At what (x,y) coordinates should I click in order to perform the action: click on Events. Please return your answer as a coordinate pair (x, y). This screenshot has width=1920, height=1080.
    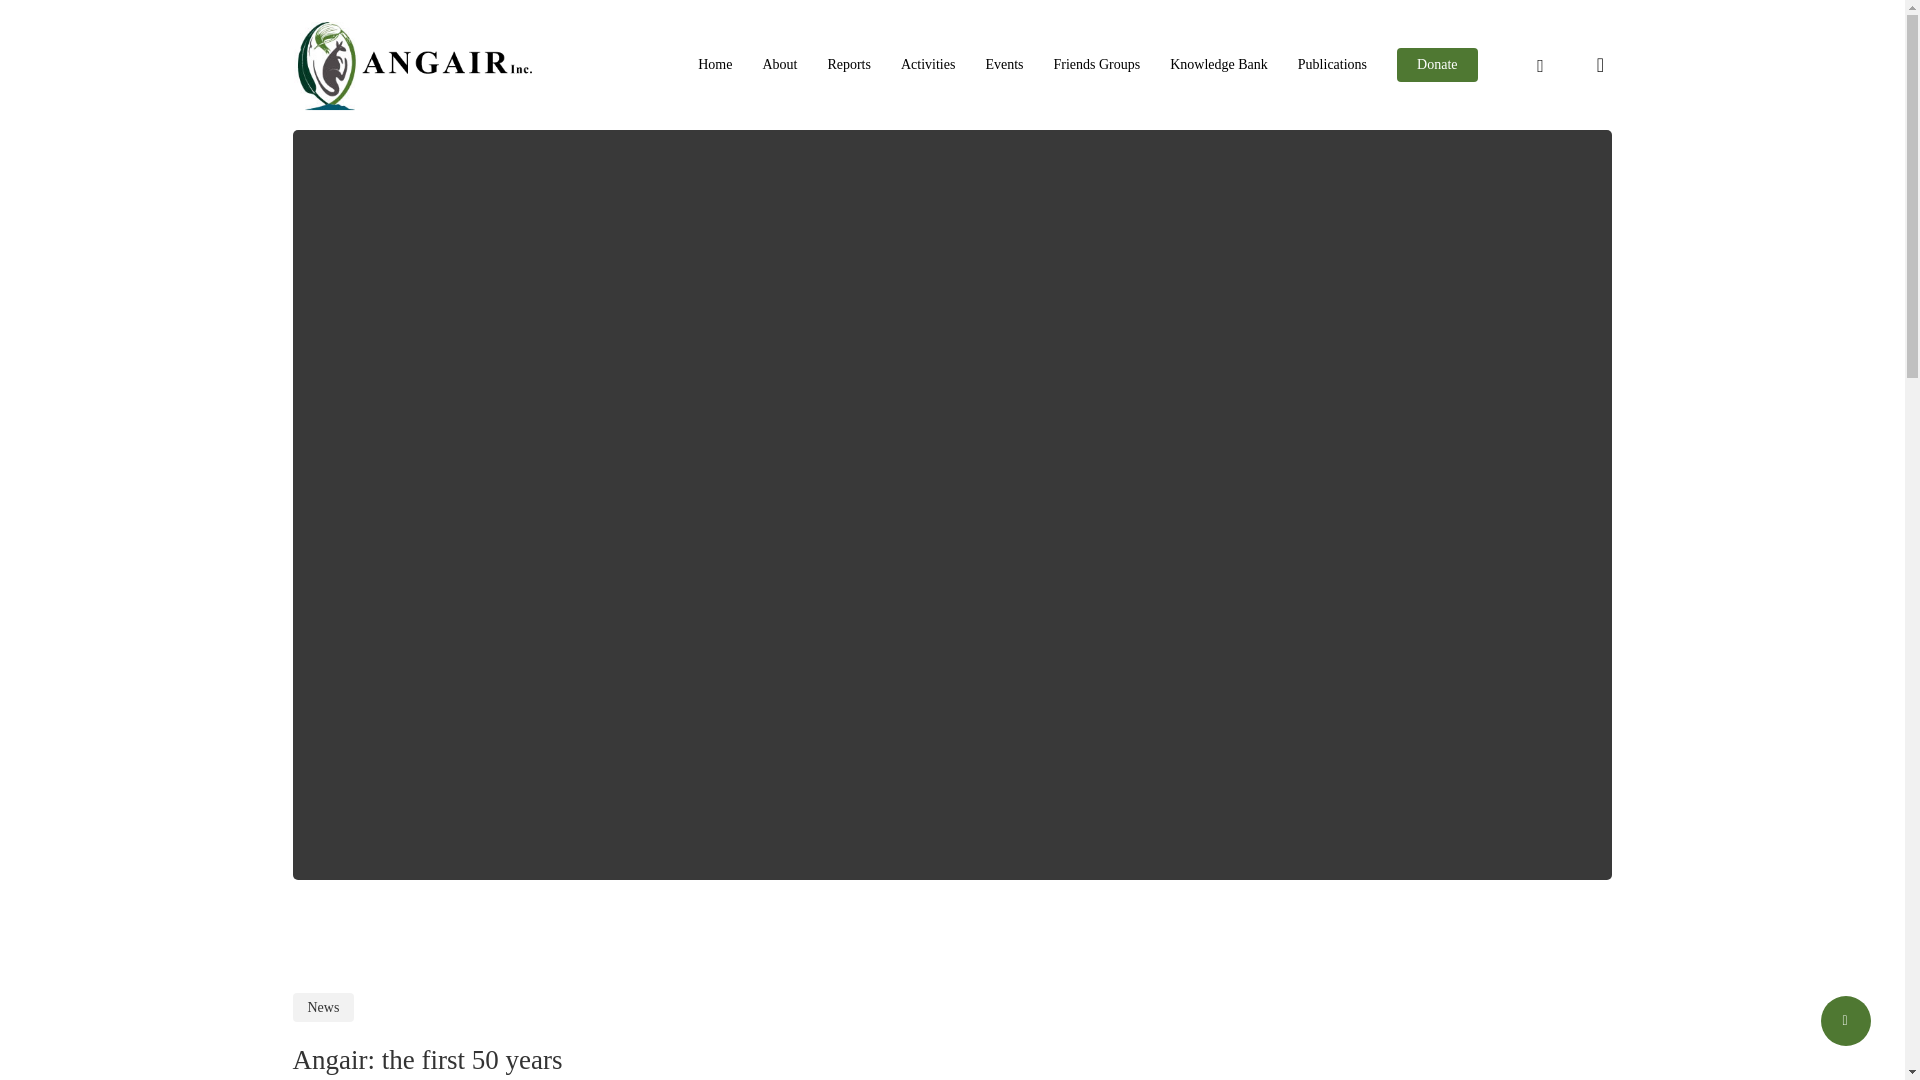
    Looking at the image, I should click on (1004, 65).